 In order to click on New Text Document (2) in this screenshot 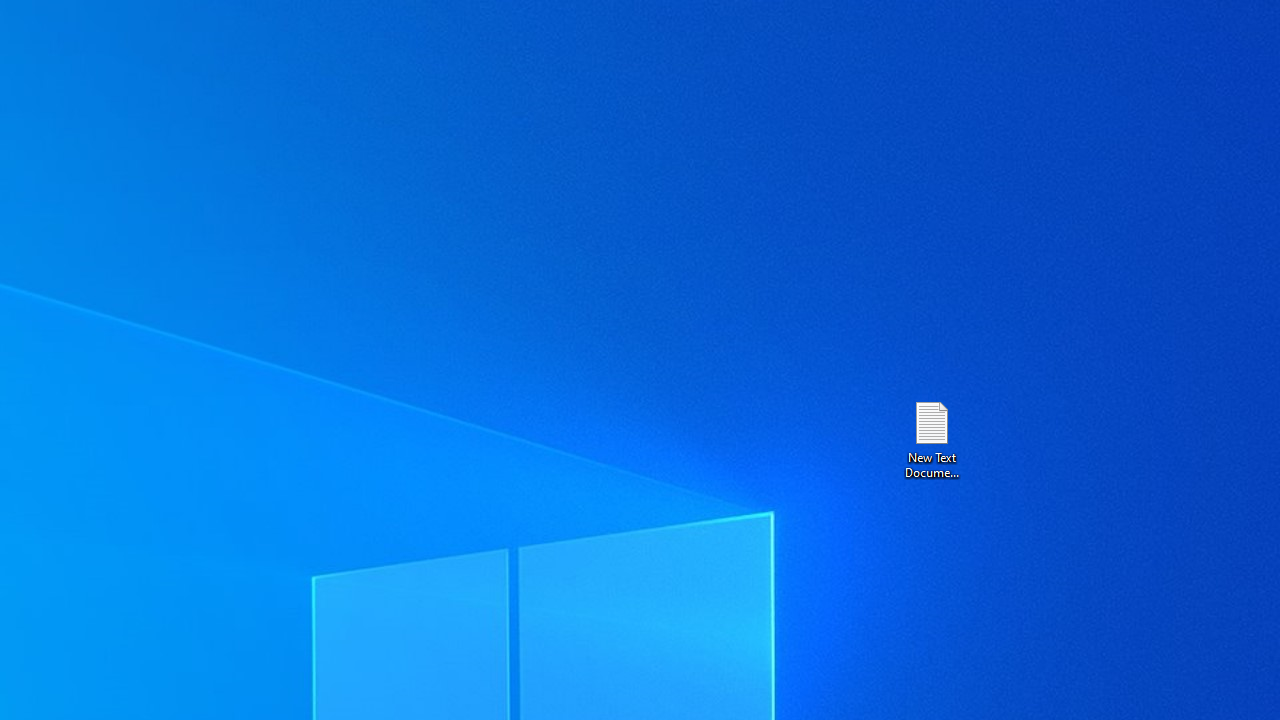, I will do `click(931, 438)`.